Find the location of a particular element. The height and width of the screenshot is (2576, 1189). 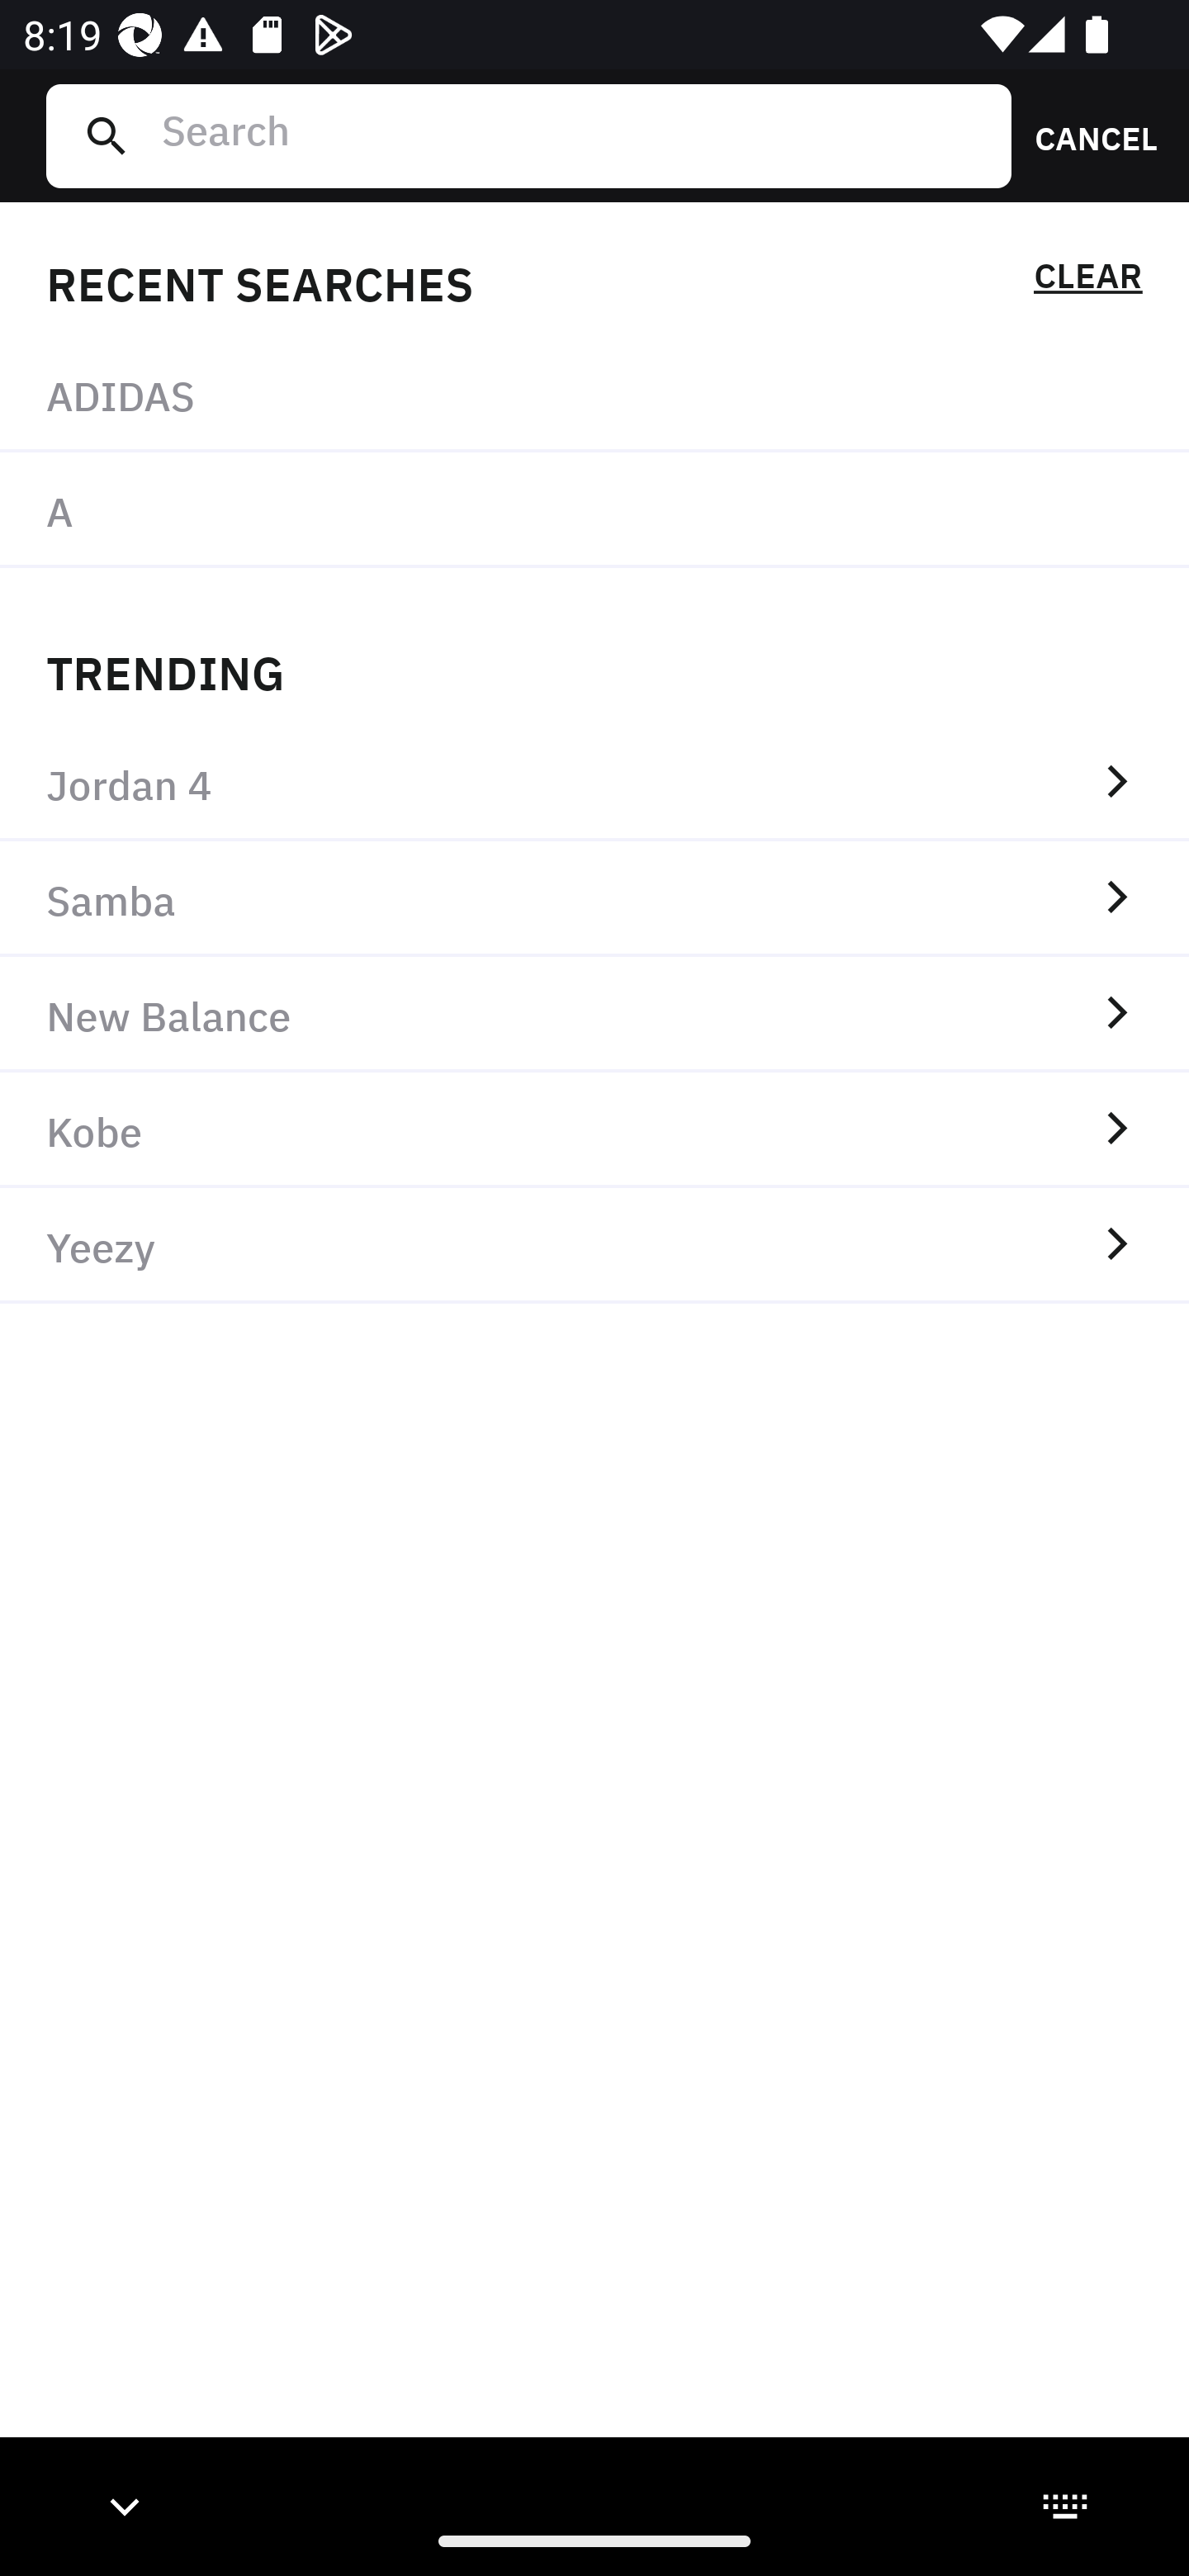

Yeezy  is located at coordinates (594, 1245).